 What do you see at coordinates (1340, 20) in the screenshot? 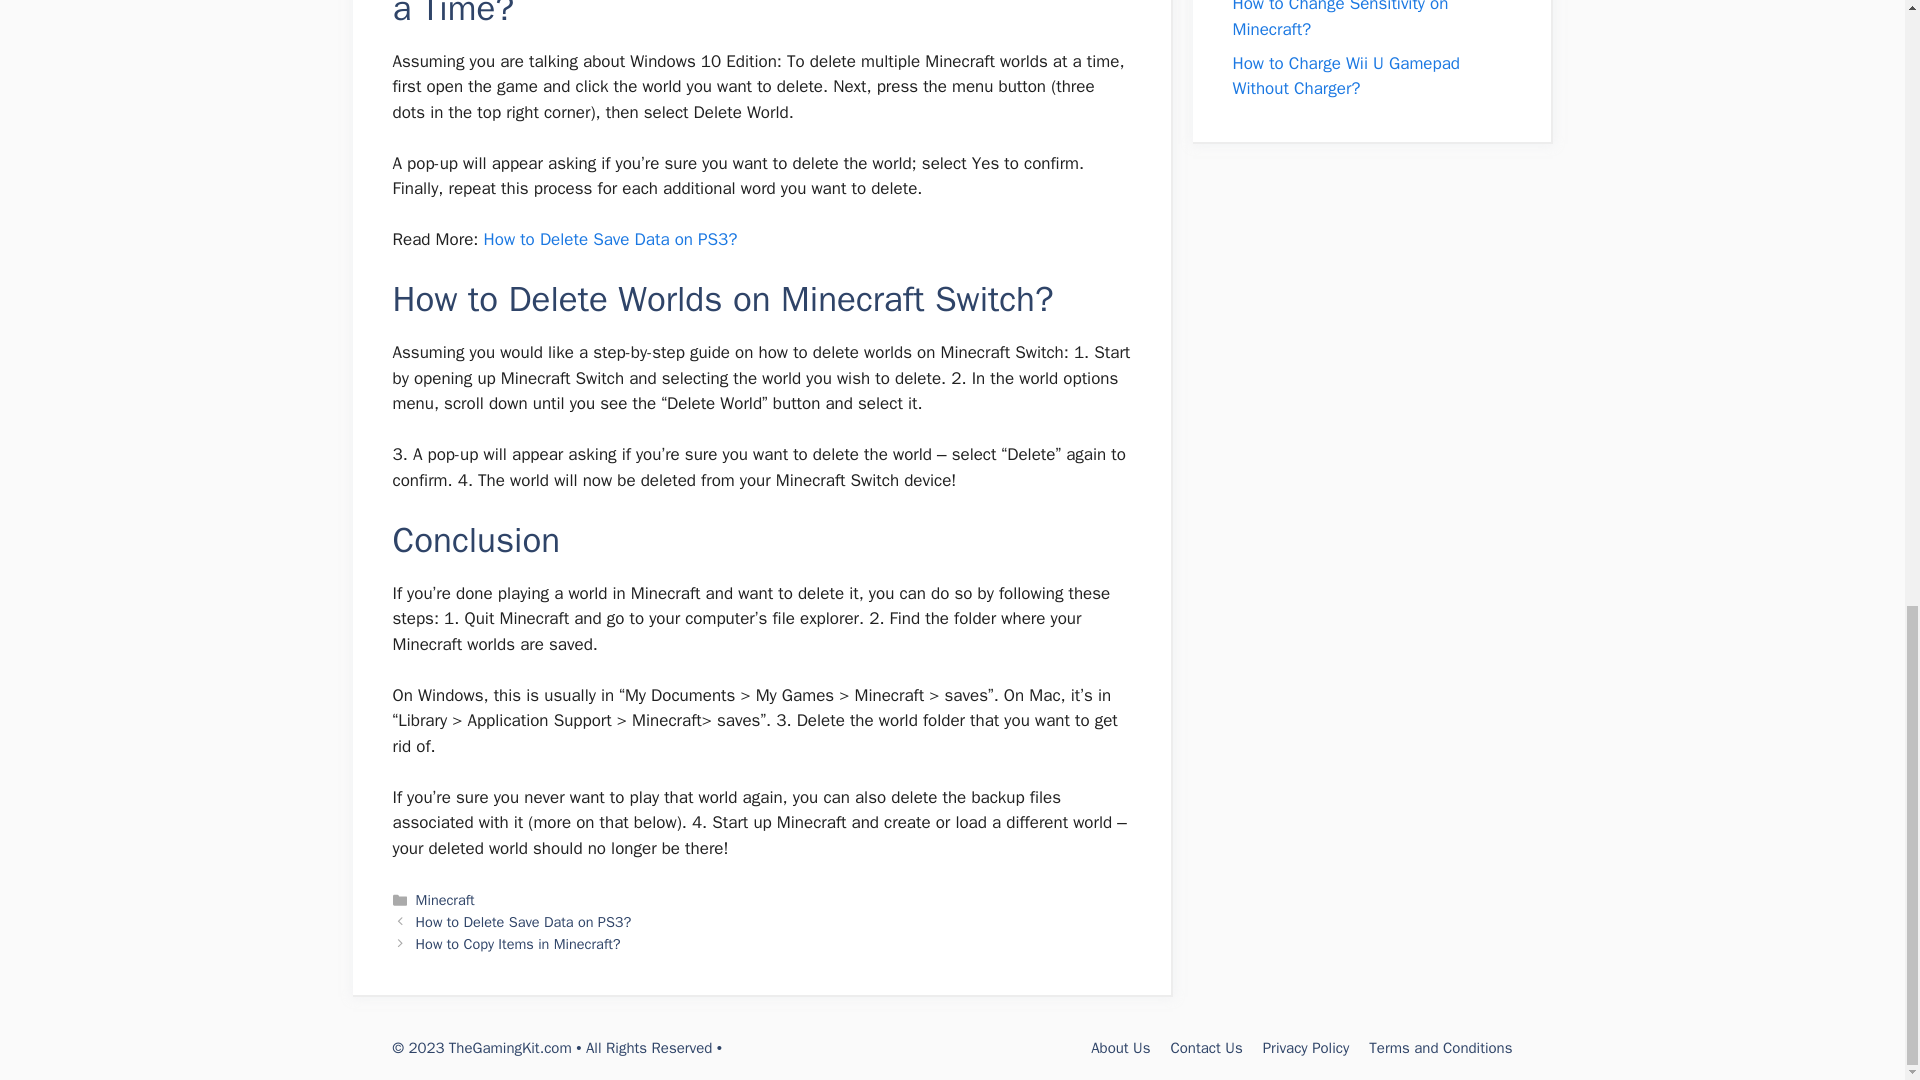
I see `How to Change Sensitivity on Minecraft?` at bounding box center [1340, 20].